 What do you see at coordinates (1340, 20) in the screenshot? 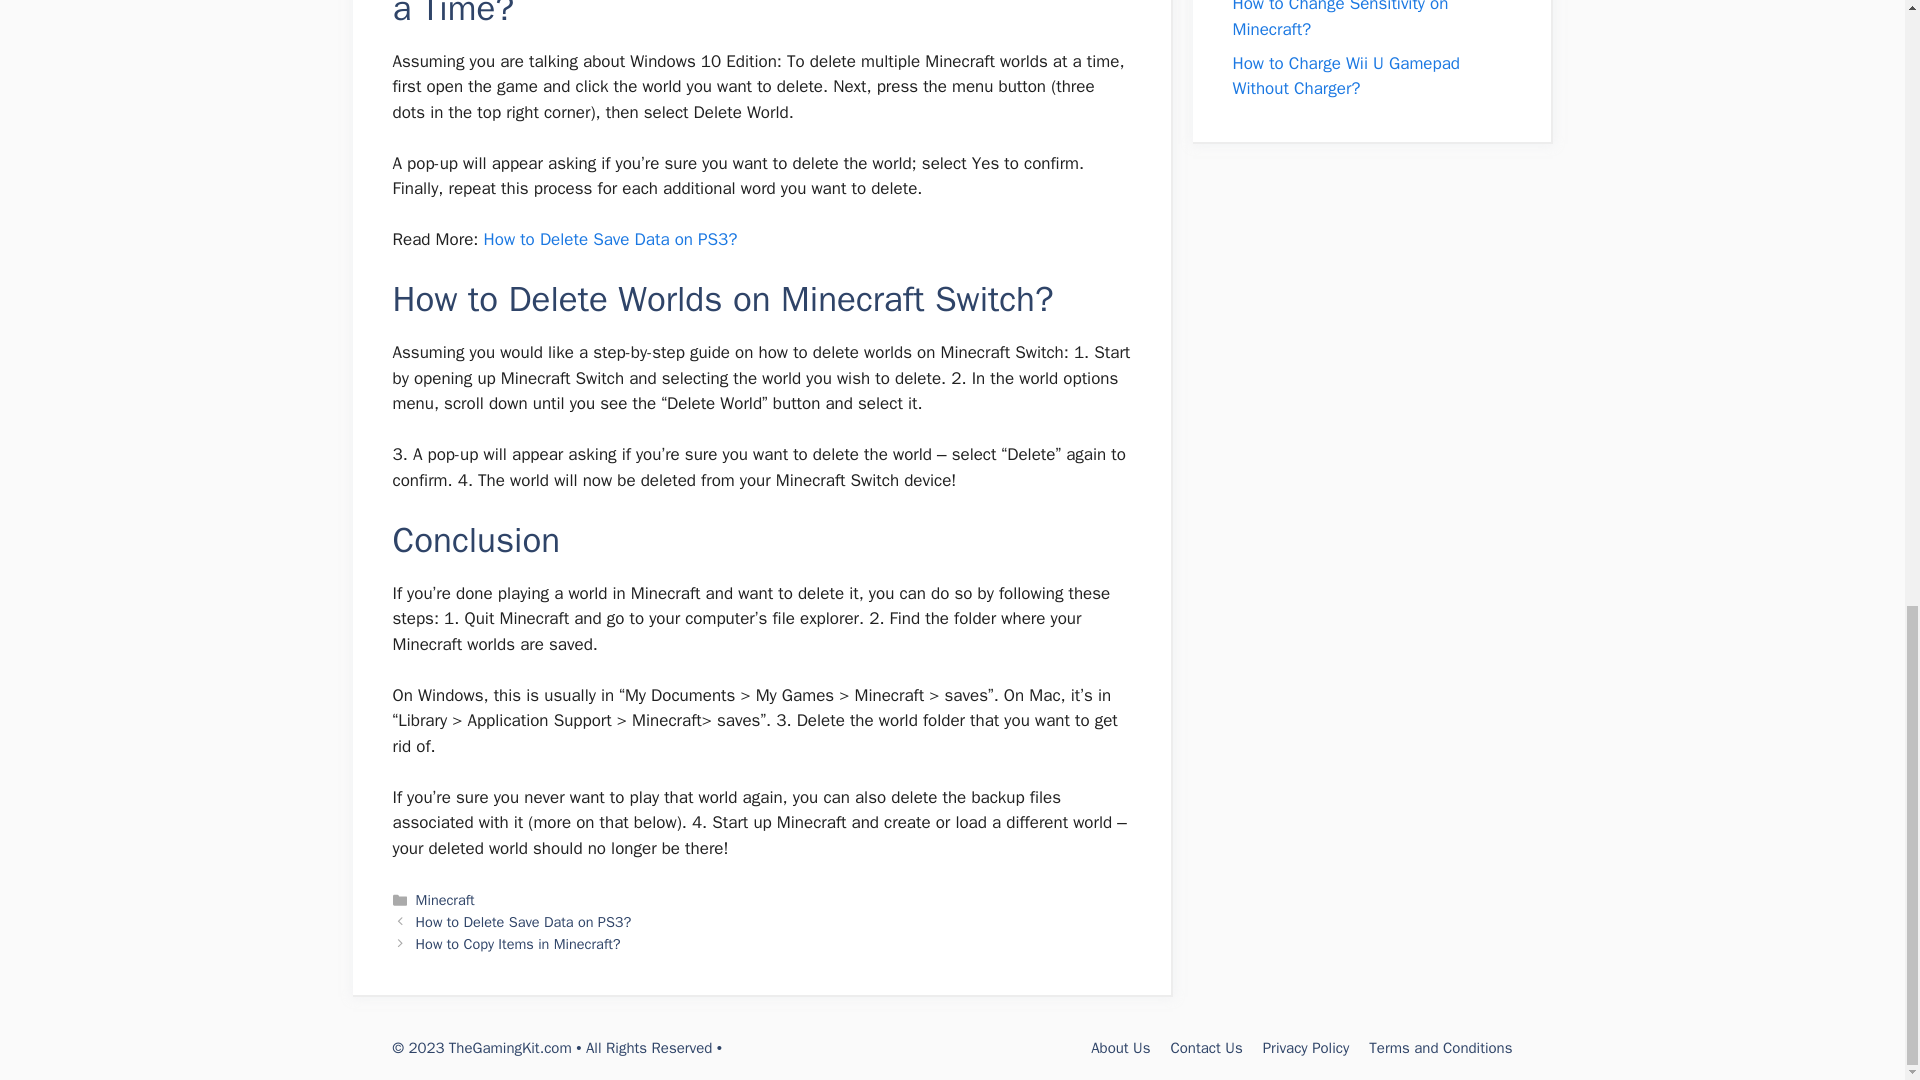
I see `How to Change Sensitivity on Minecraft?` at bounding box center [1340, 20].